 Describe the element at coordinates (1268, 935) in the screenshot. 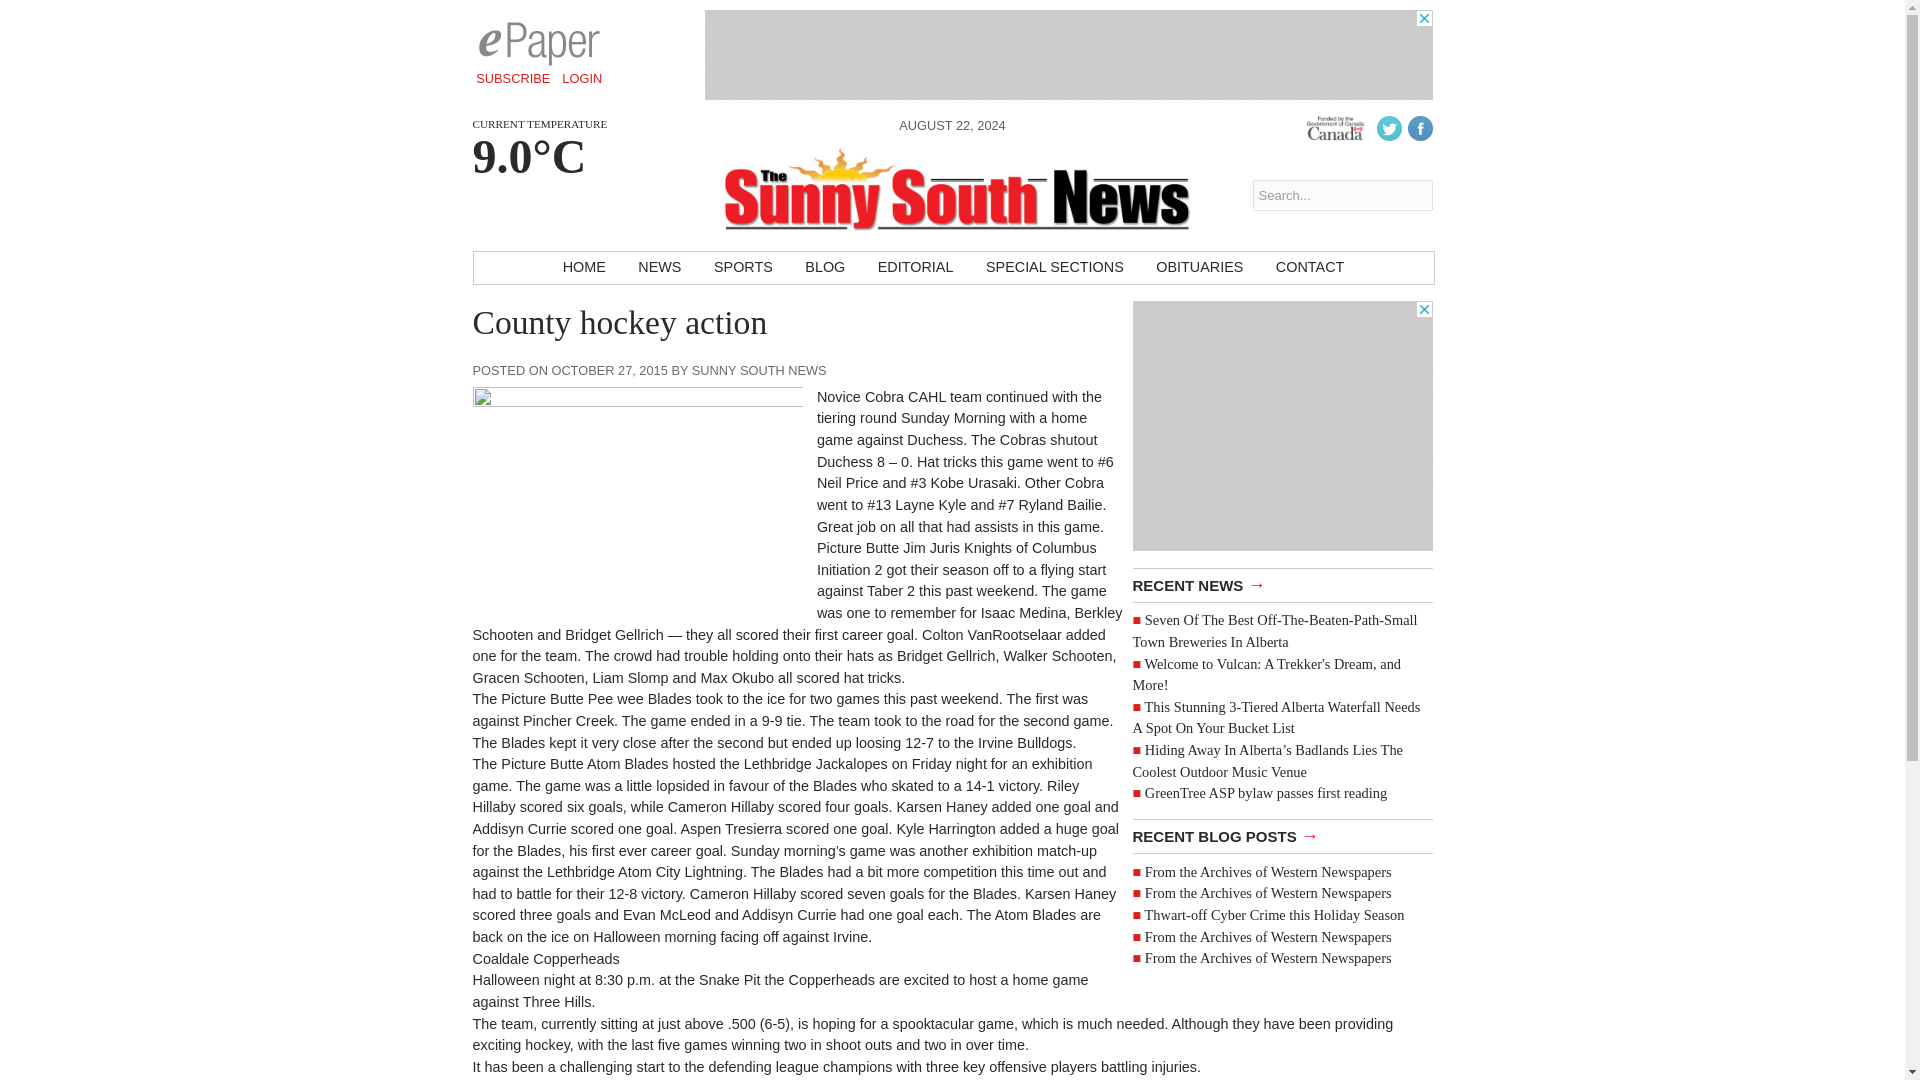

I see `From the Archives of Western Newspapers` at that location.